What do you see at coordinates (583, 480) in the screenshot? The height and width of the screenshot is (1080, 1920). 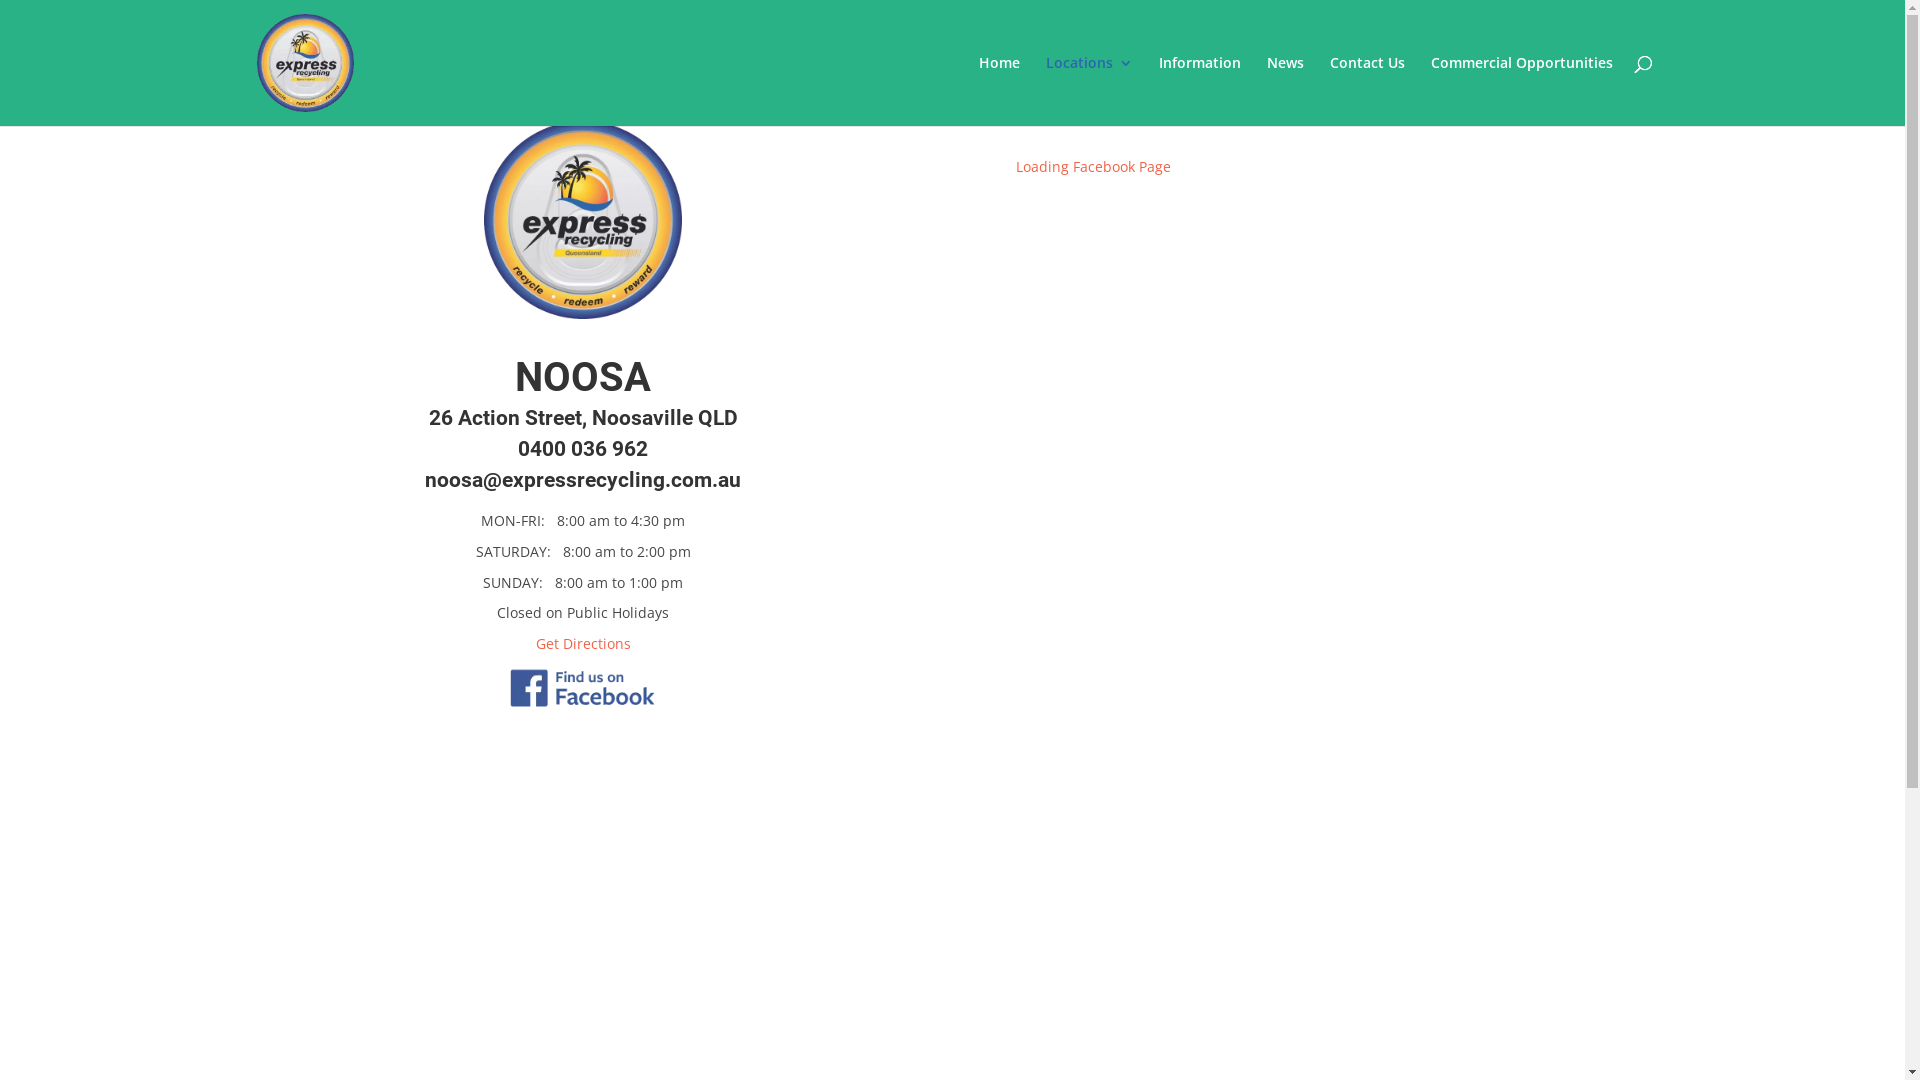 I see `noosa@expressrecycling.com.au` at bounding box center [583, 480].